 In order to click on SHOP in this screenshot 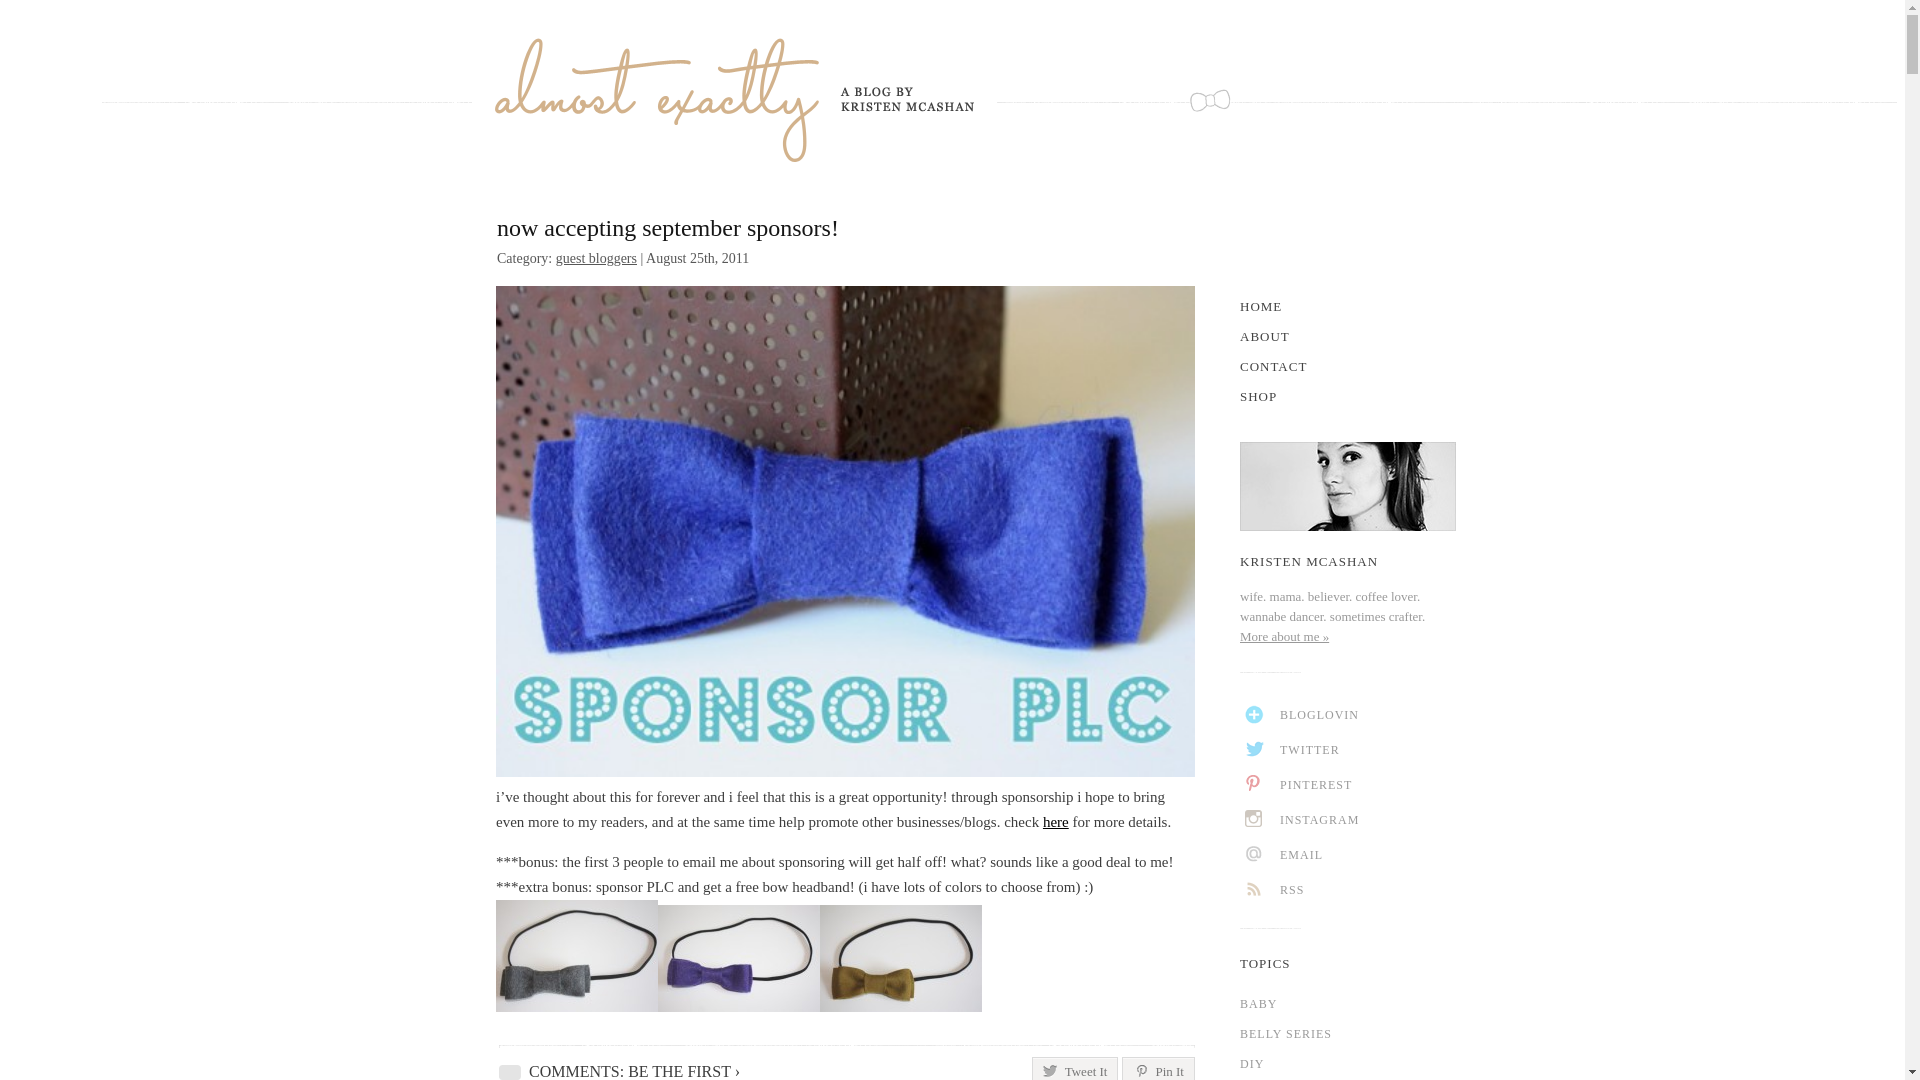, I will do `click(1348, 396)`.